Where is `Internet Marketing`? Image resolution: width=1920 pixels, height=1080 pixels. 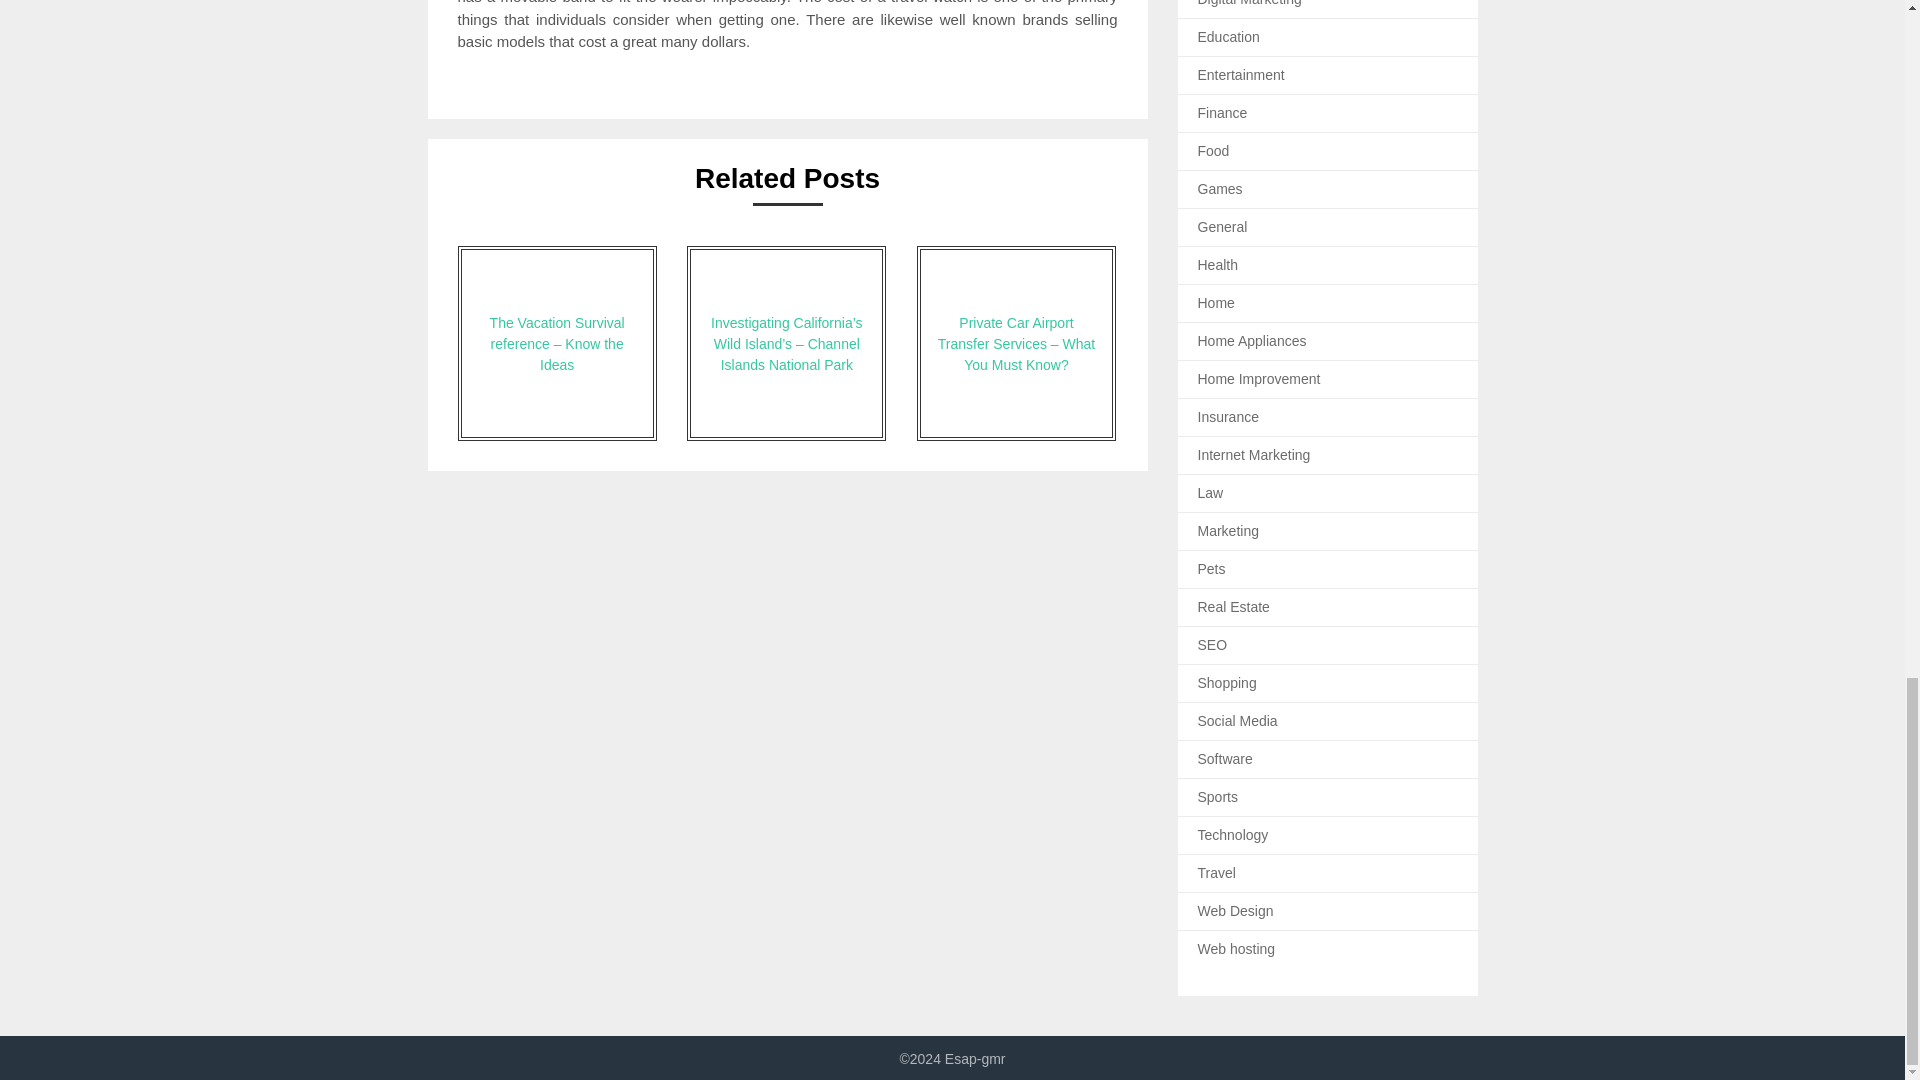
Internet Marketing is located at coordinates (1254, 455).